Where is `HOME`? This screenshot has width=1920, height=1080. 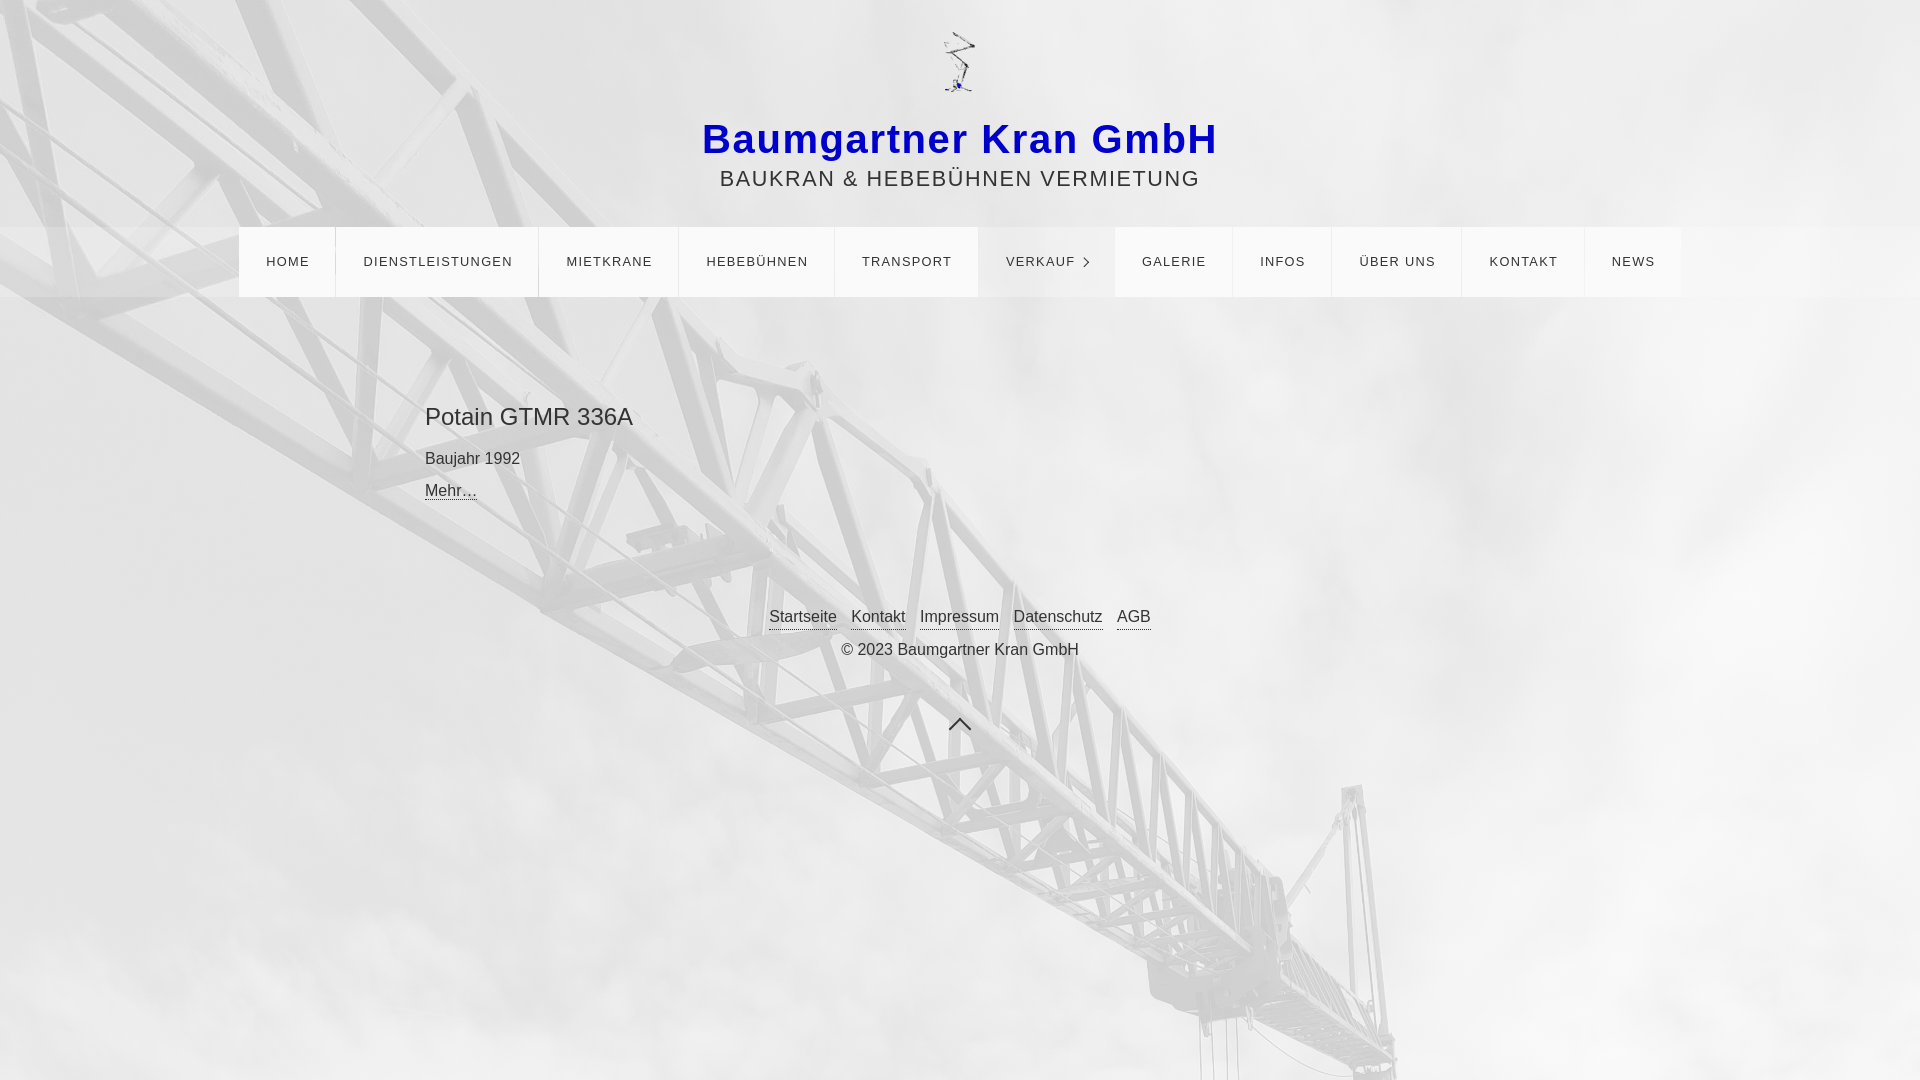
HOME is located at coordinates (287, 262).